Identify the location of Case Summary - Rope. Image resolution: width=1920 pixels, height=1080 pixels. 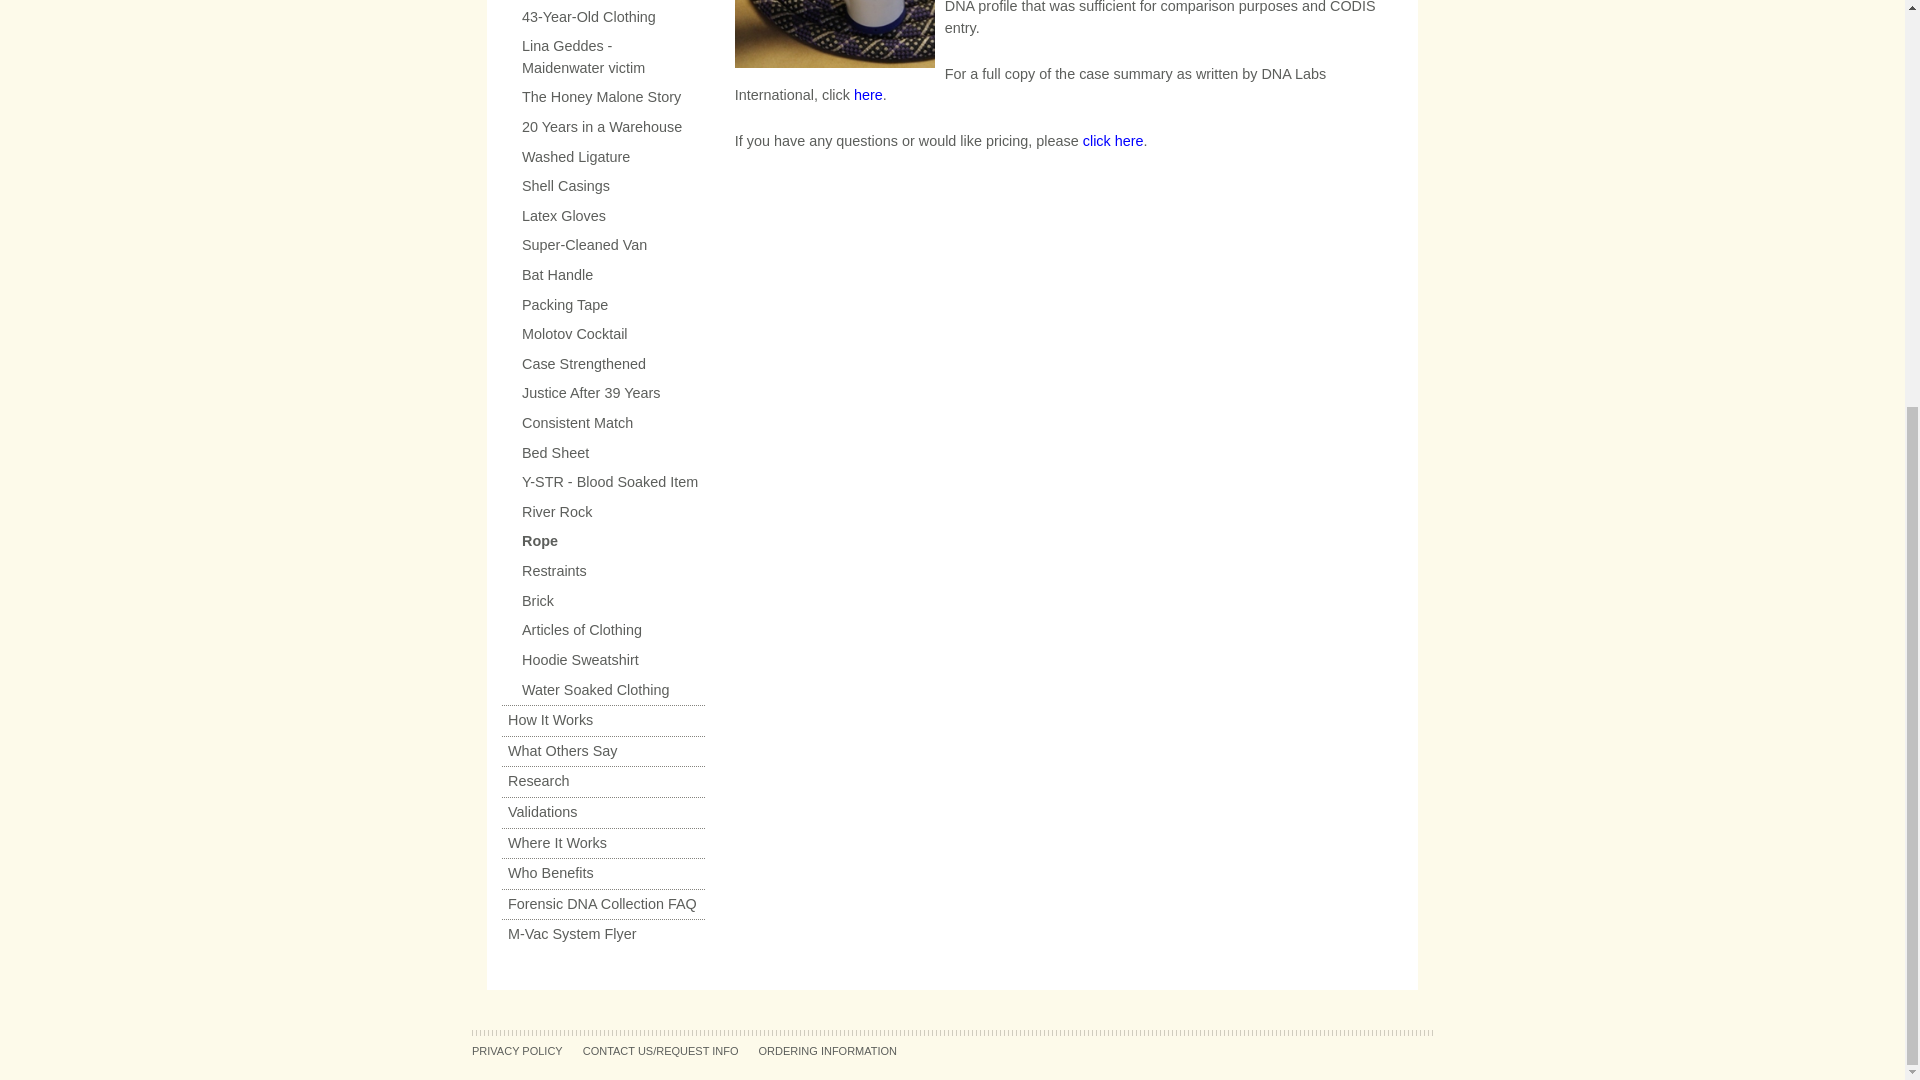
(868, 94).